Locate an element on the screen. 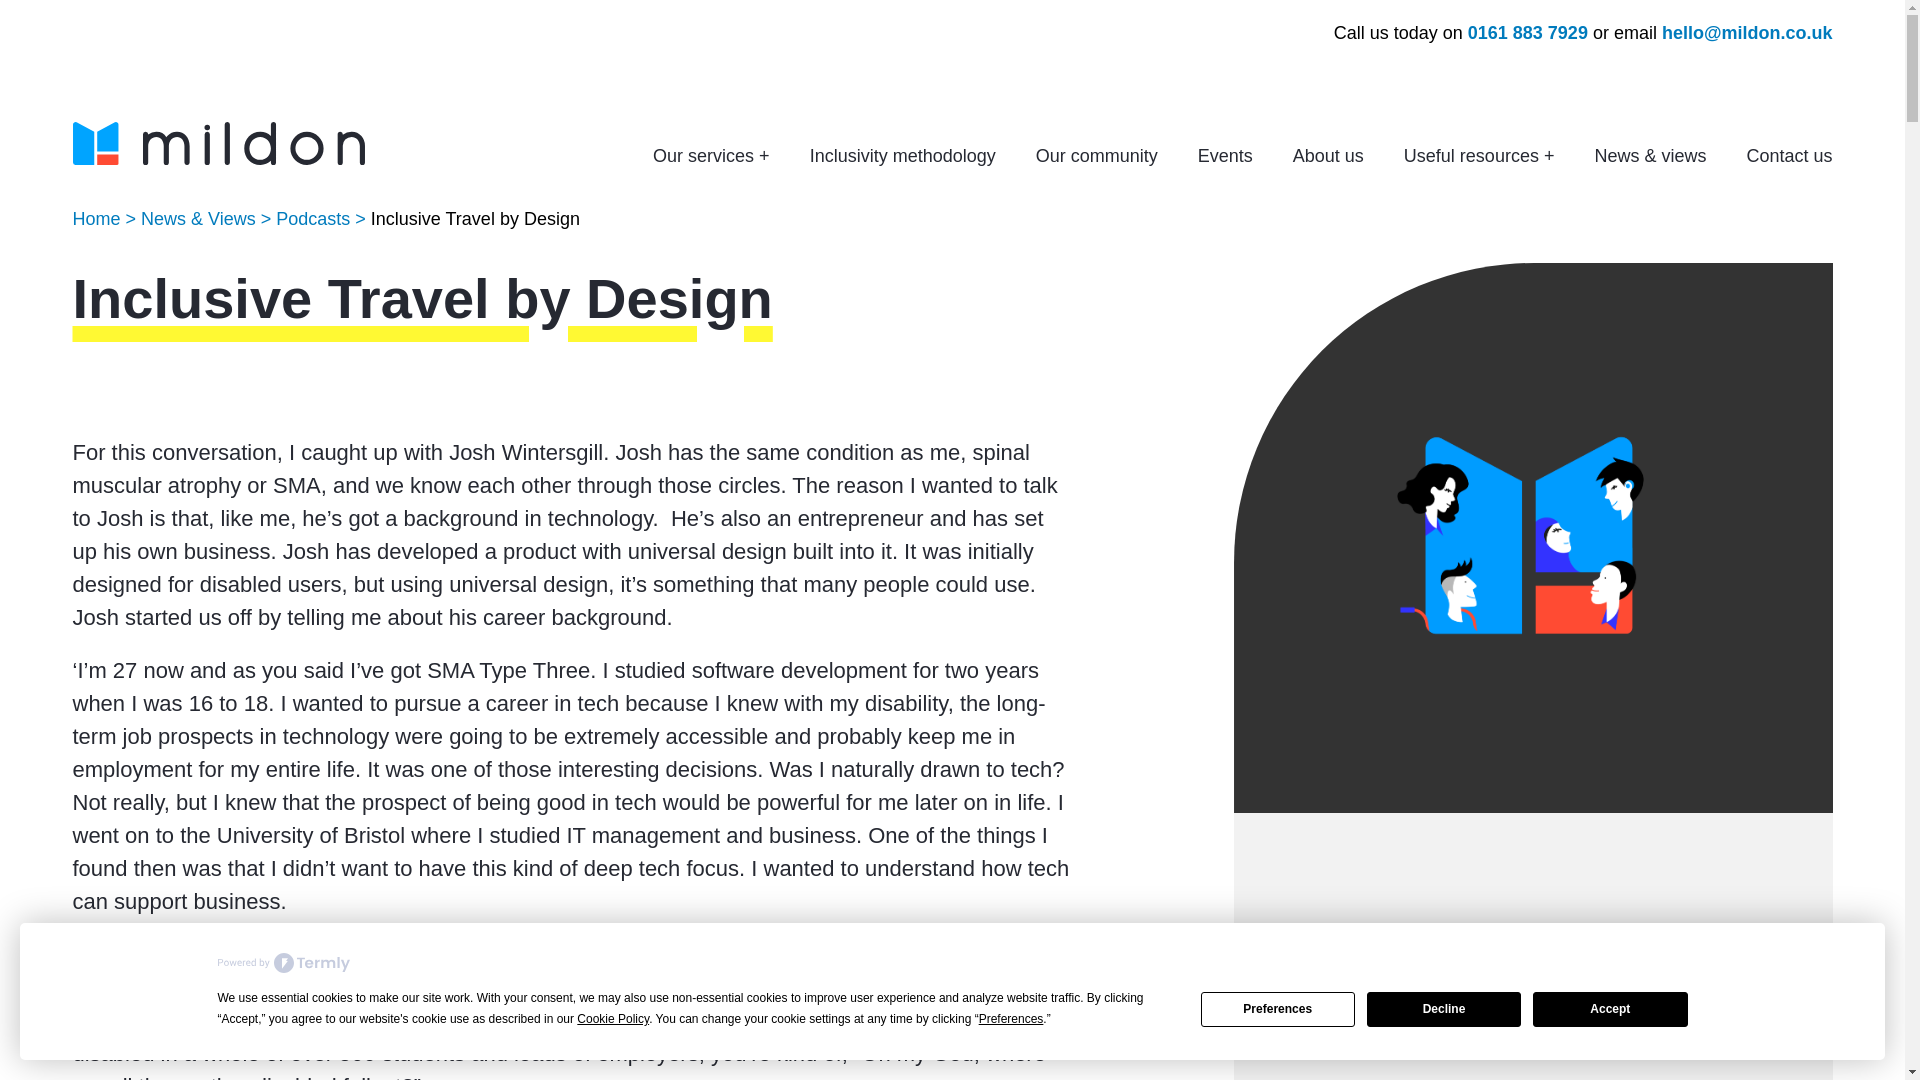  Contact us is located at coordinates (1788, 156).